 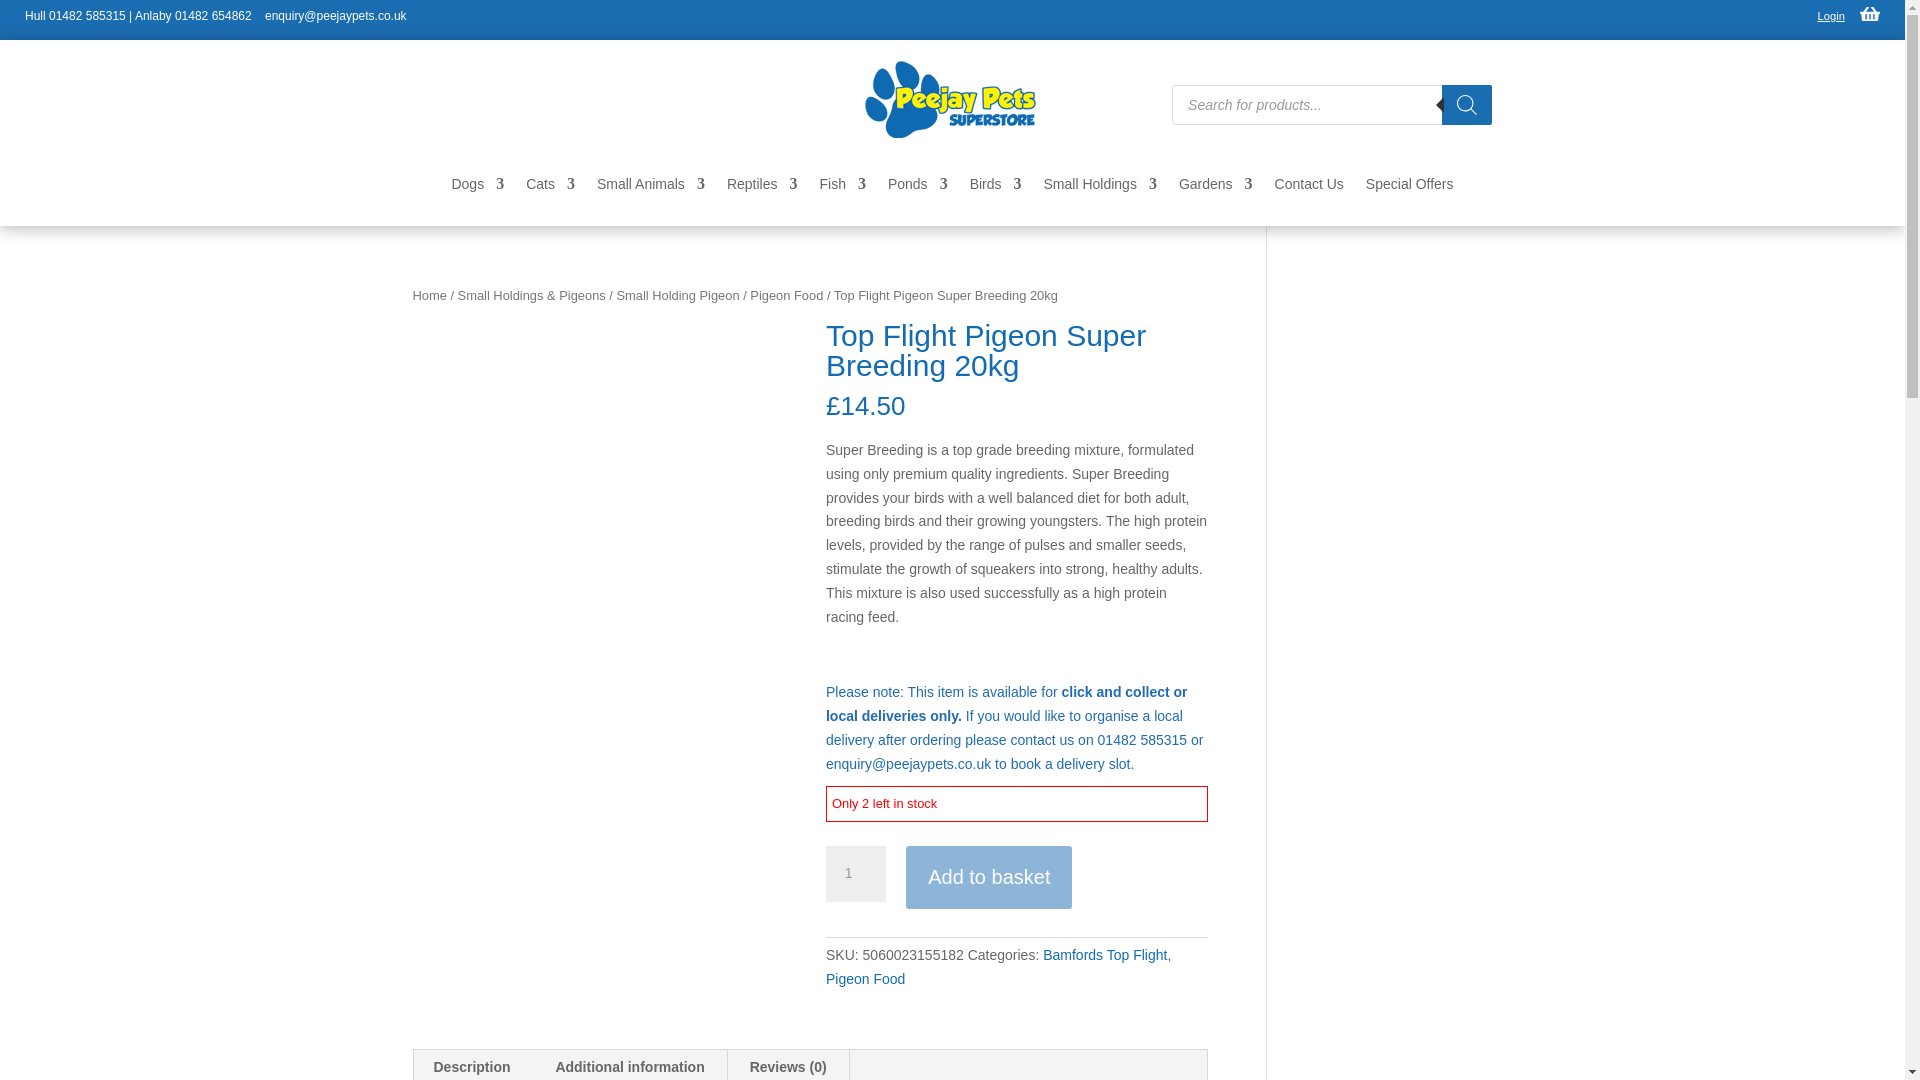 What do you see at coordinates (855, 873) in the screenshot?
I see `1` at bounding box center [855, 873].